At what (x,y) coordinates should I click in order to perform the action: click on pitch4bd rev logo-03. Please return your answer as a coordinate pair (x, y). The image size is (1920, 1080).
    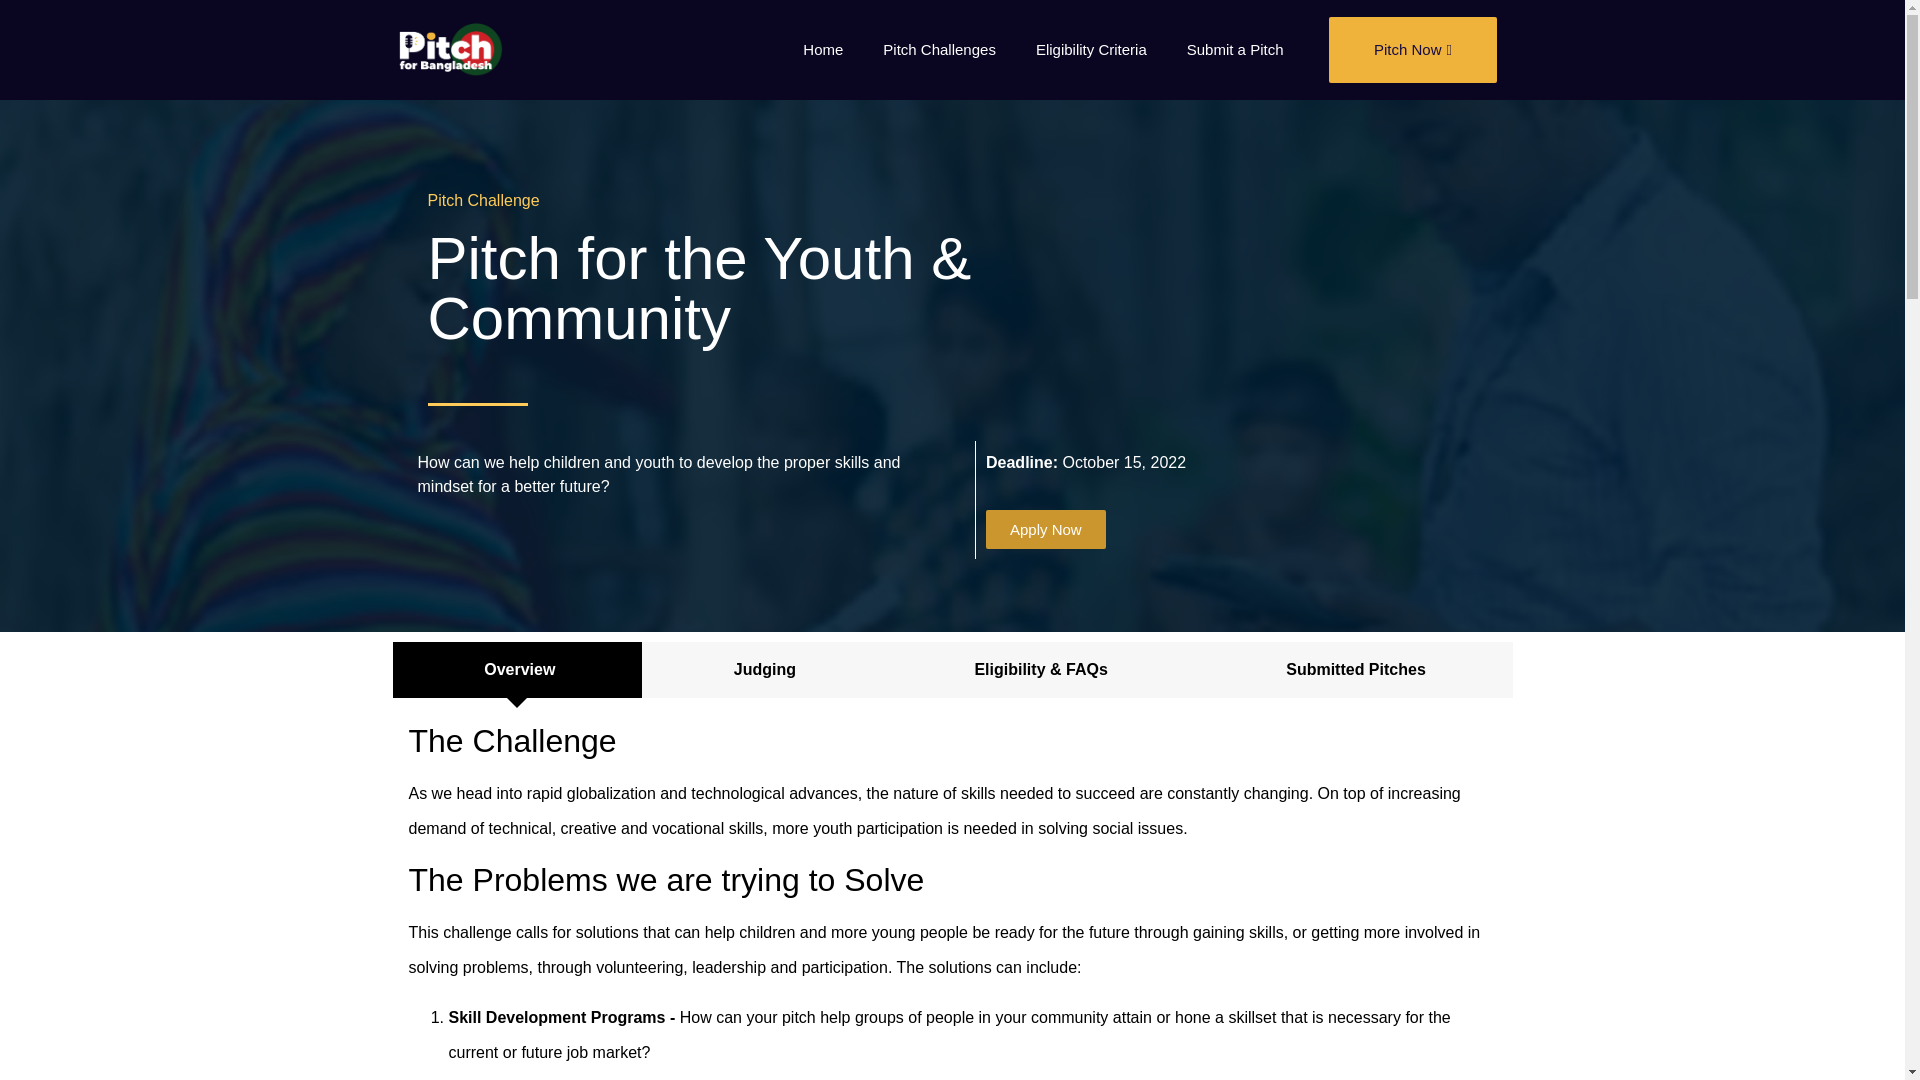
    Looking at the image, I should click on (450, 49).